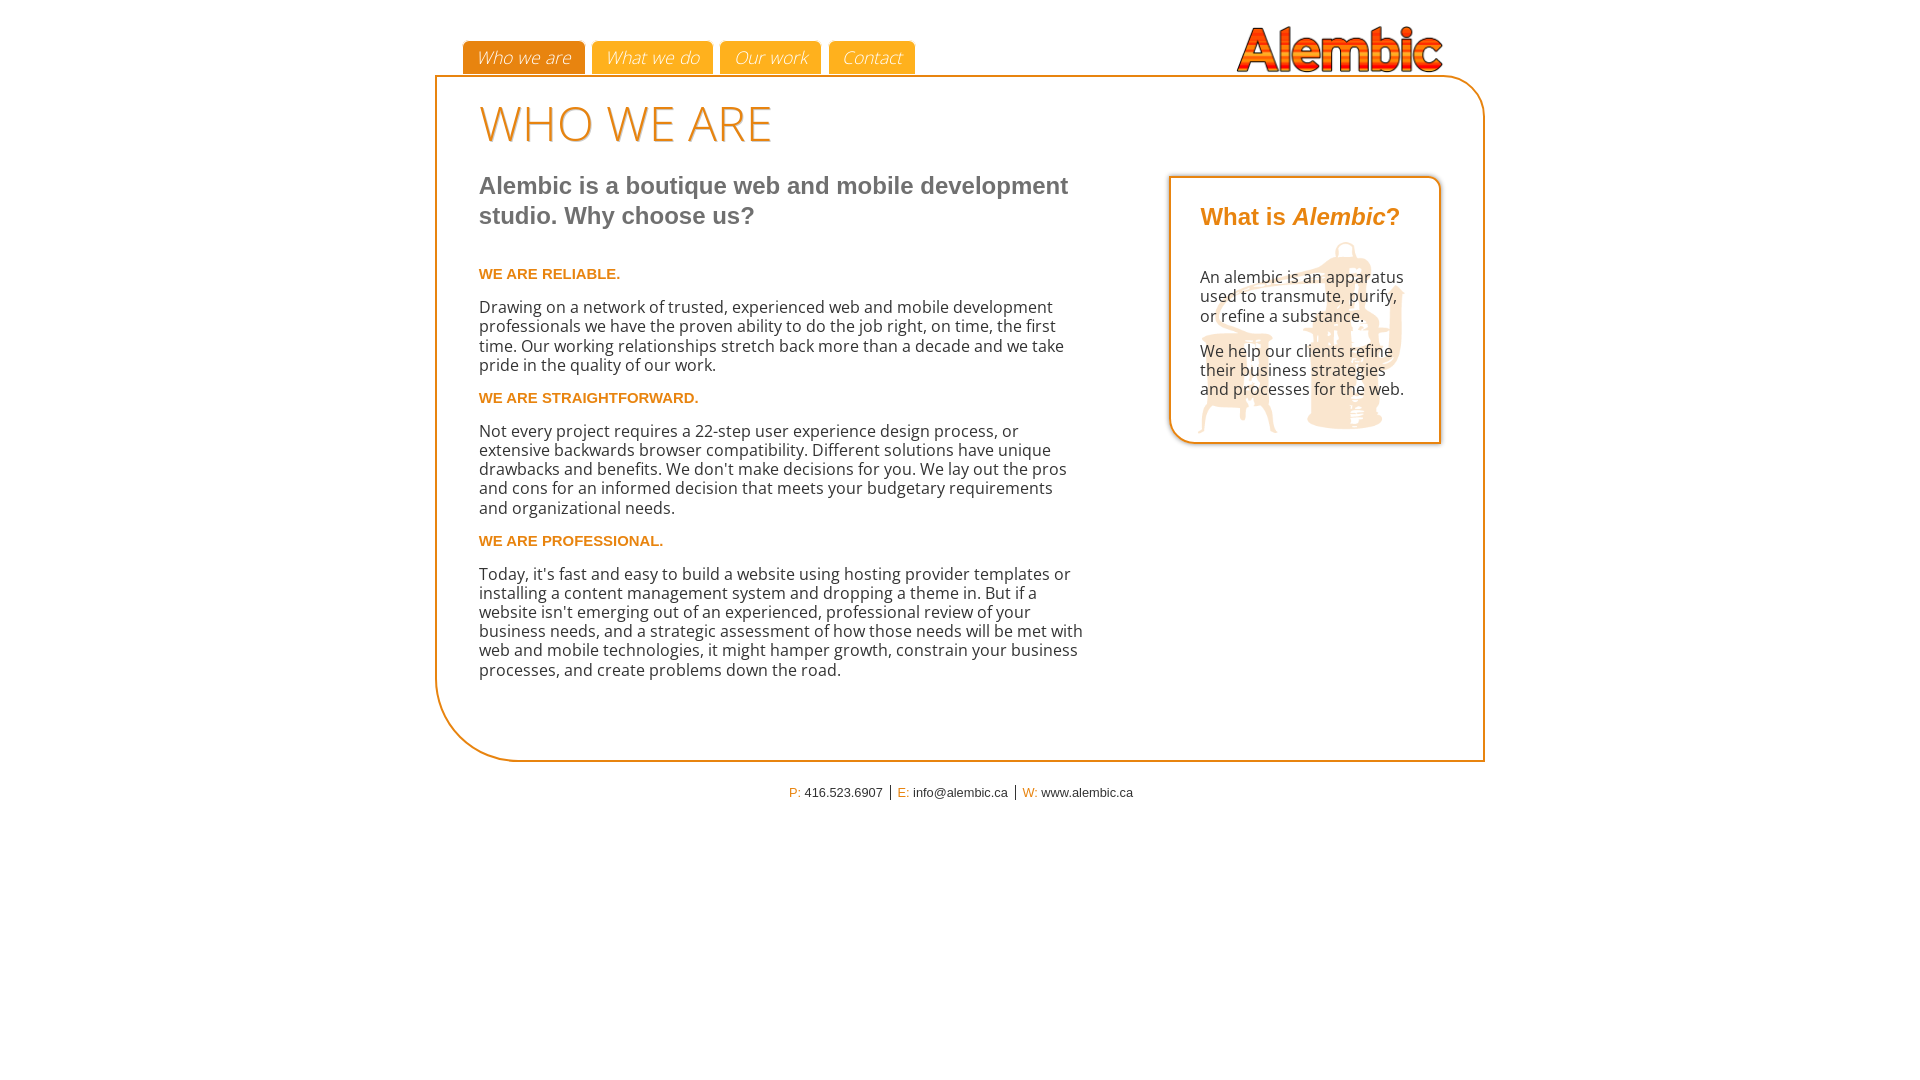  What do you see at coordinates (652, 57) in the screenshot?
I see `What we do` at bounding box center [652, 57].